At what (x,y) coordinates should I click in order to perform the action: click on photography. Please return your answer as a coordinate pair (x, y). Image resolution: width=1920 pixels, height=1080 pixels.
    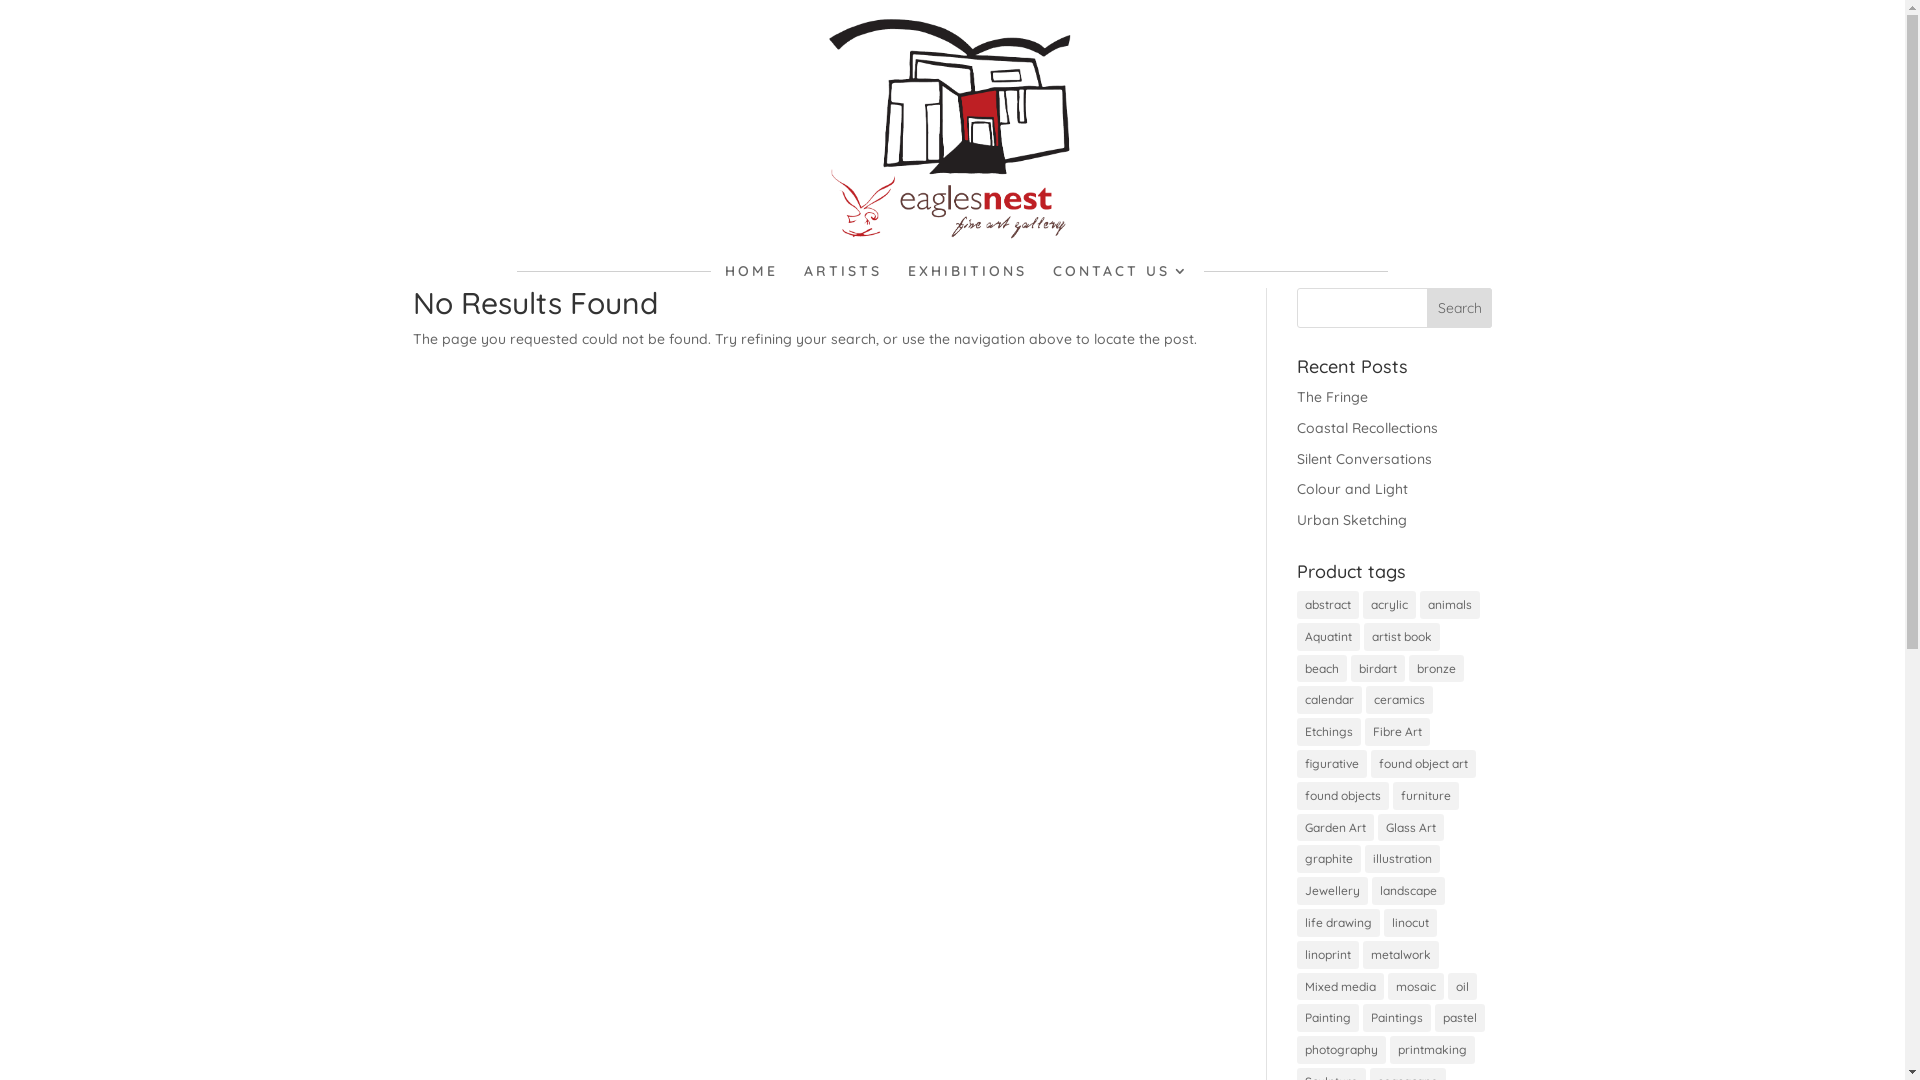
    Looking at the image, I should click on (1342, 1050).